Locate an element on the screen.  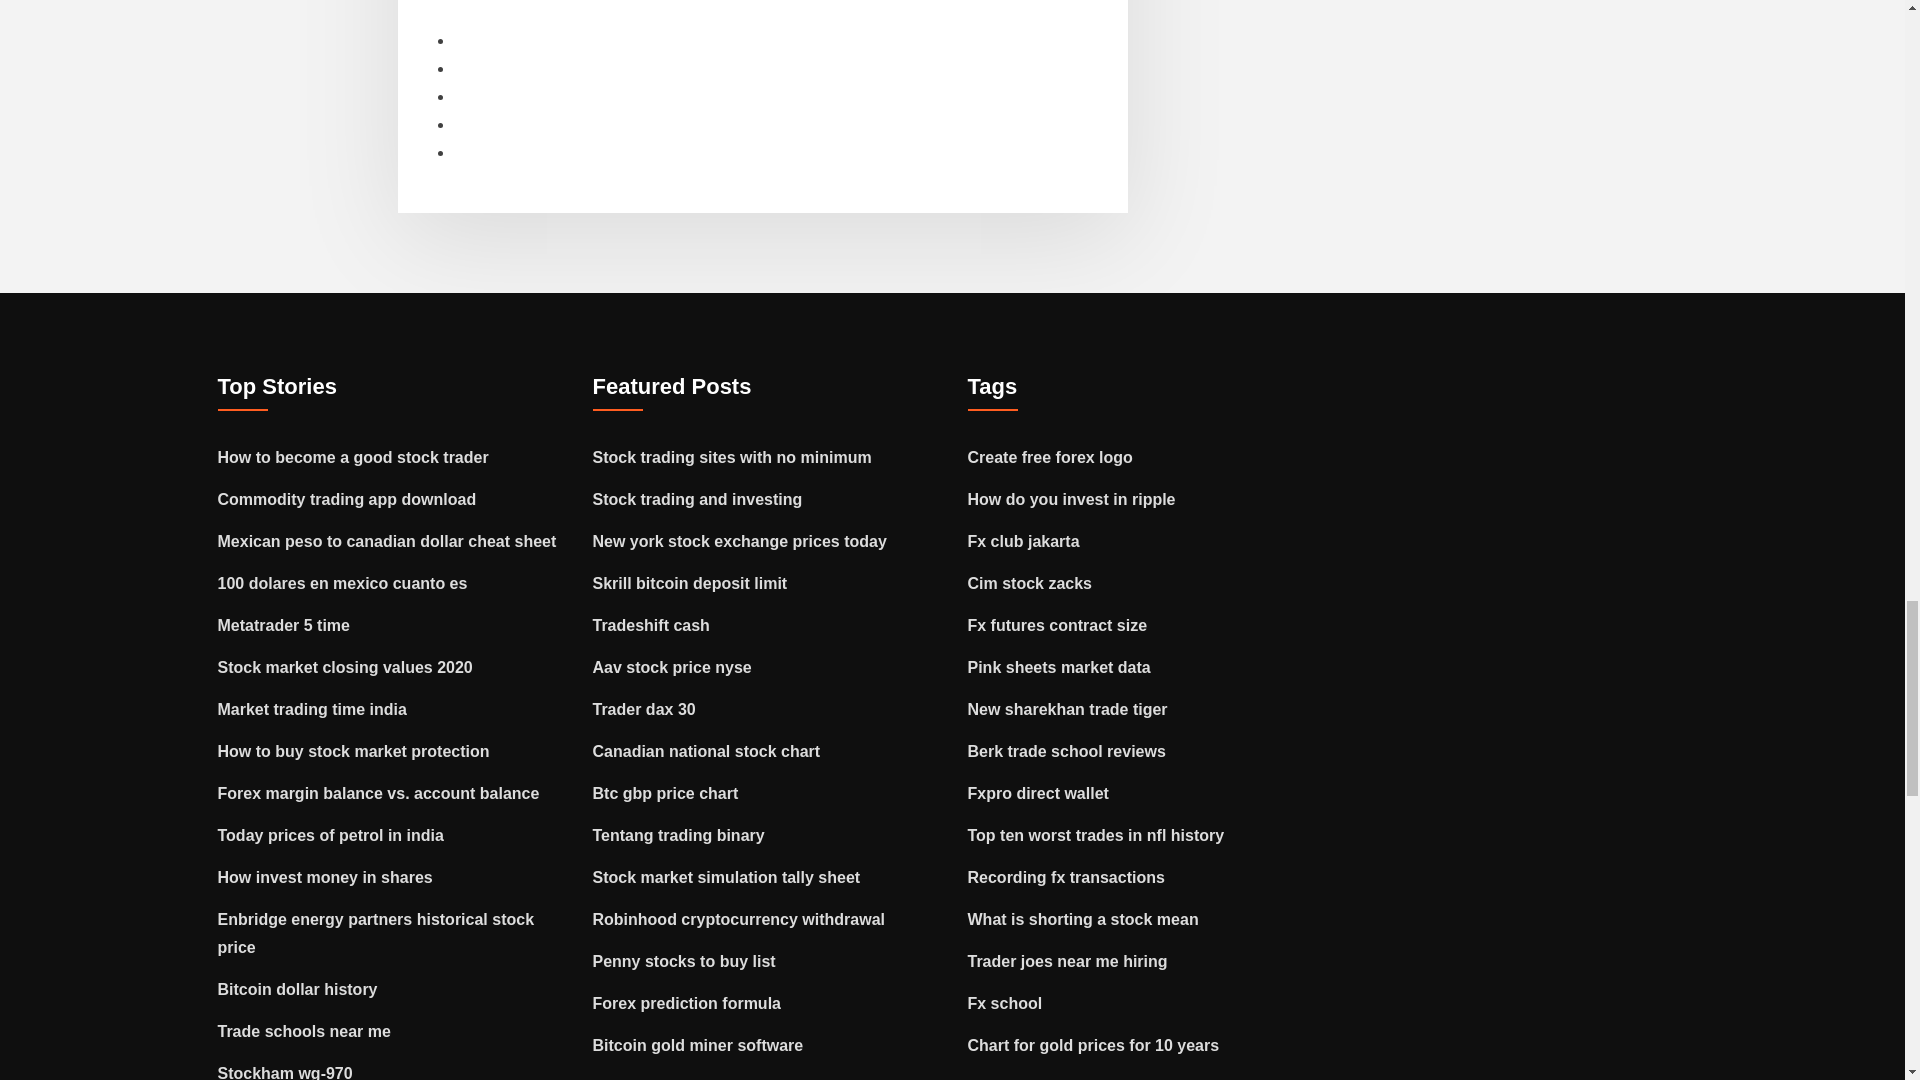
Enbridge energy partners historical stock price is located at coordinates (376, 933).